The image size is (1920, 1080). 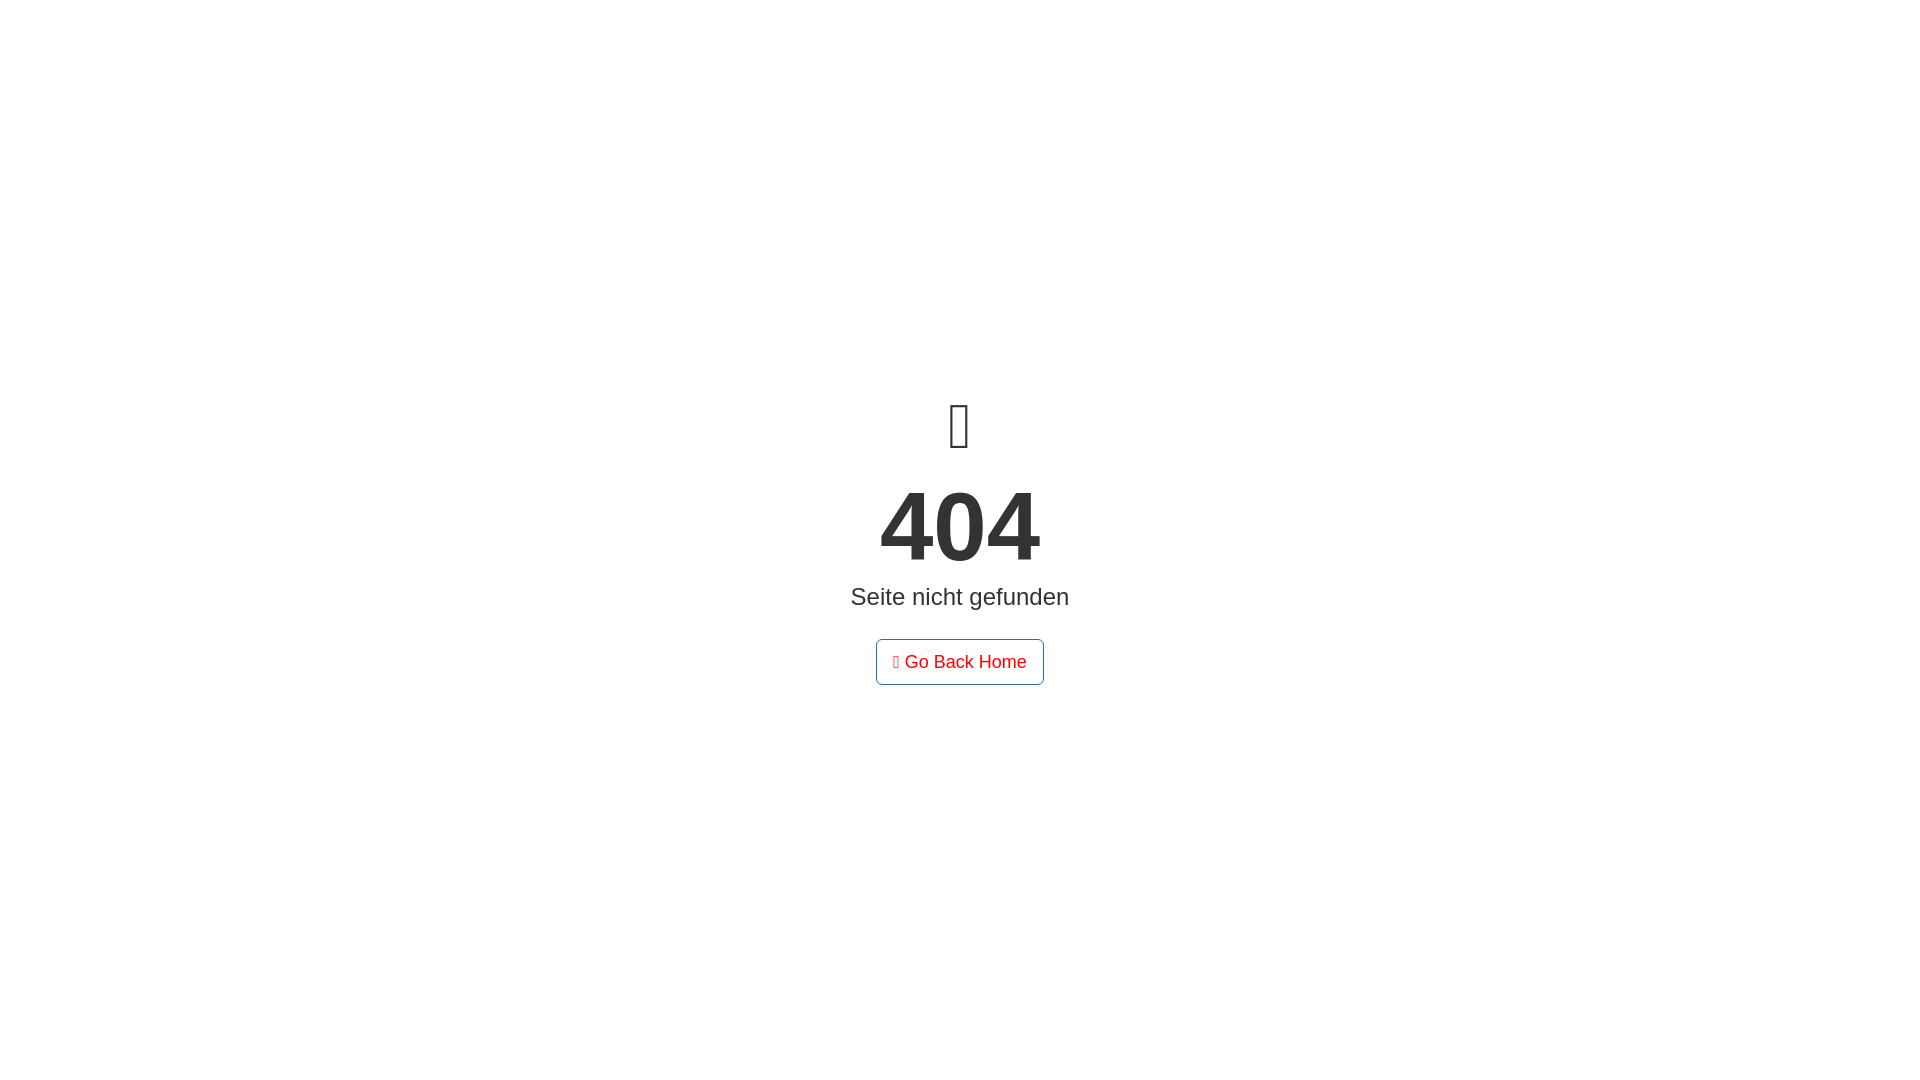 I want to click on Go Back Home, so click(x=960, y=662).